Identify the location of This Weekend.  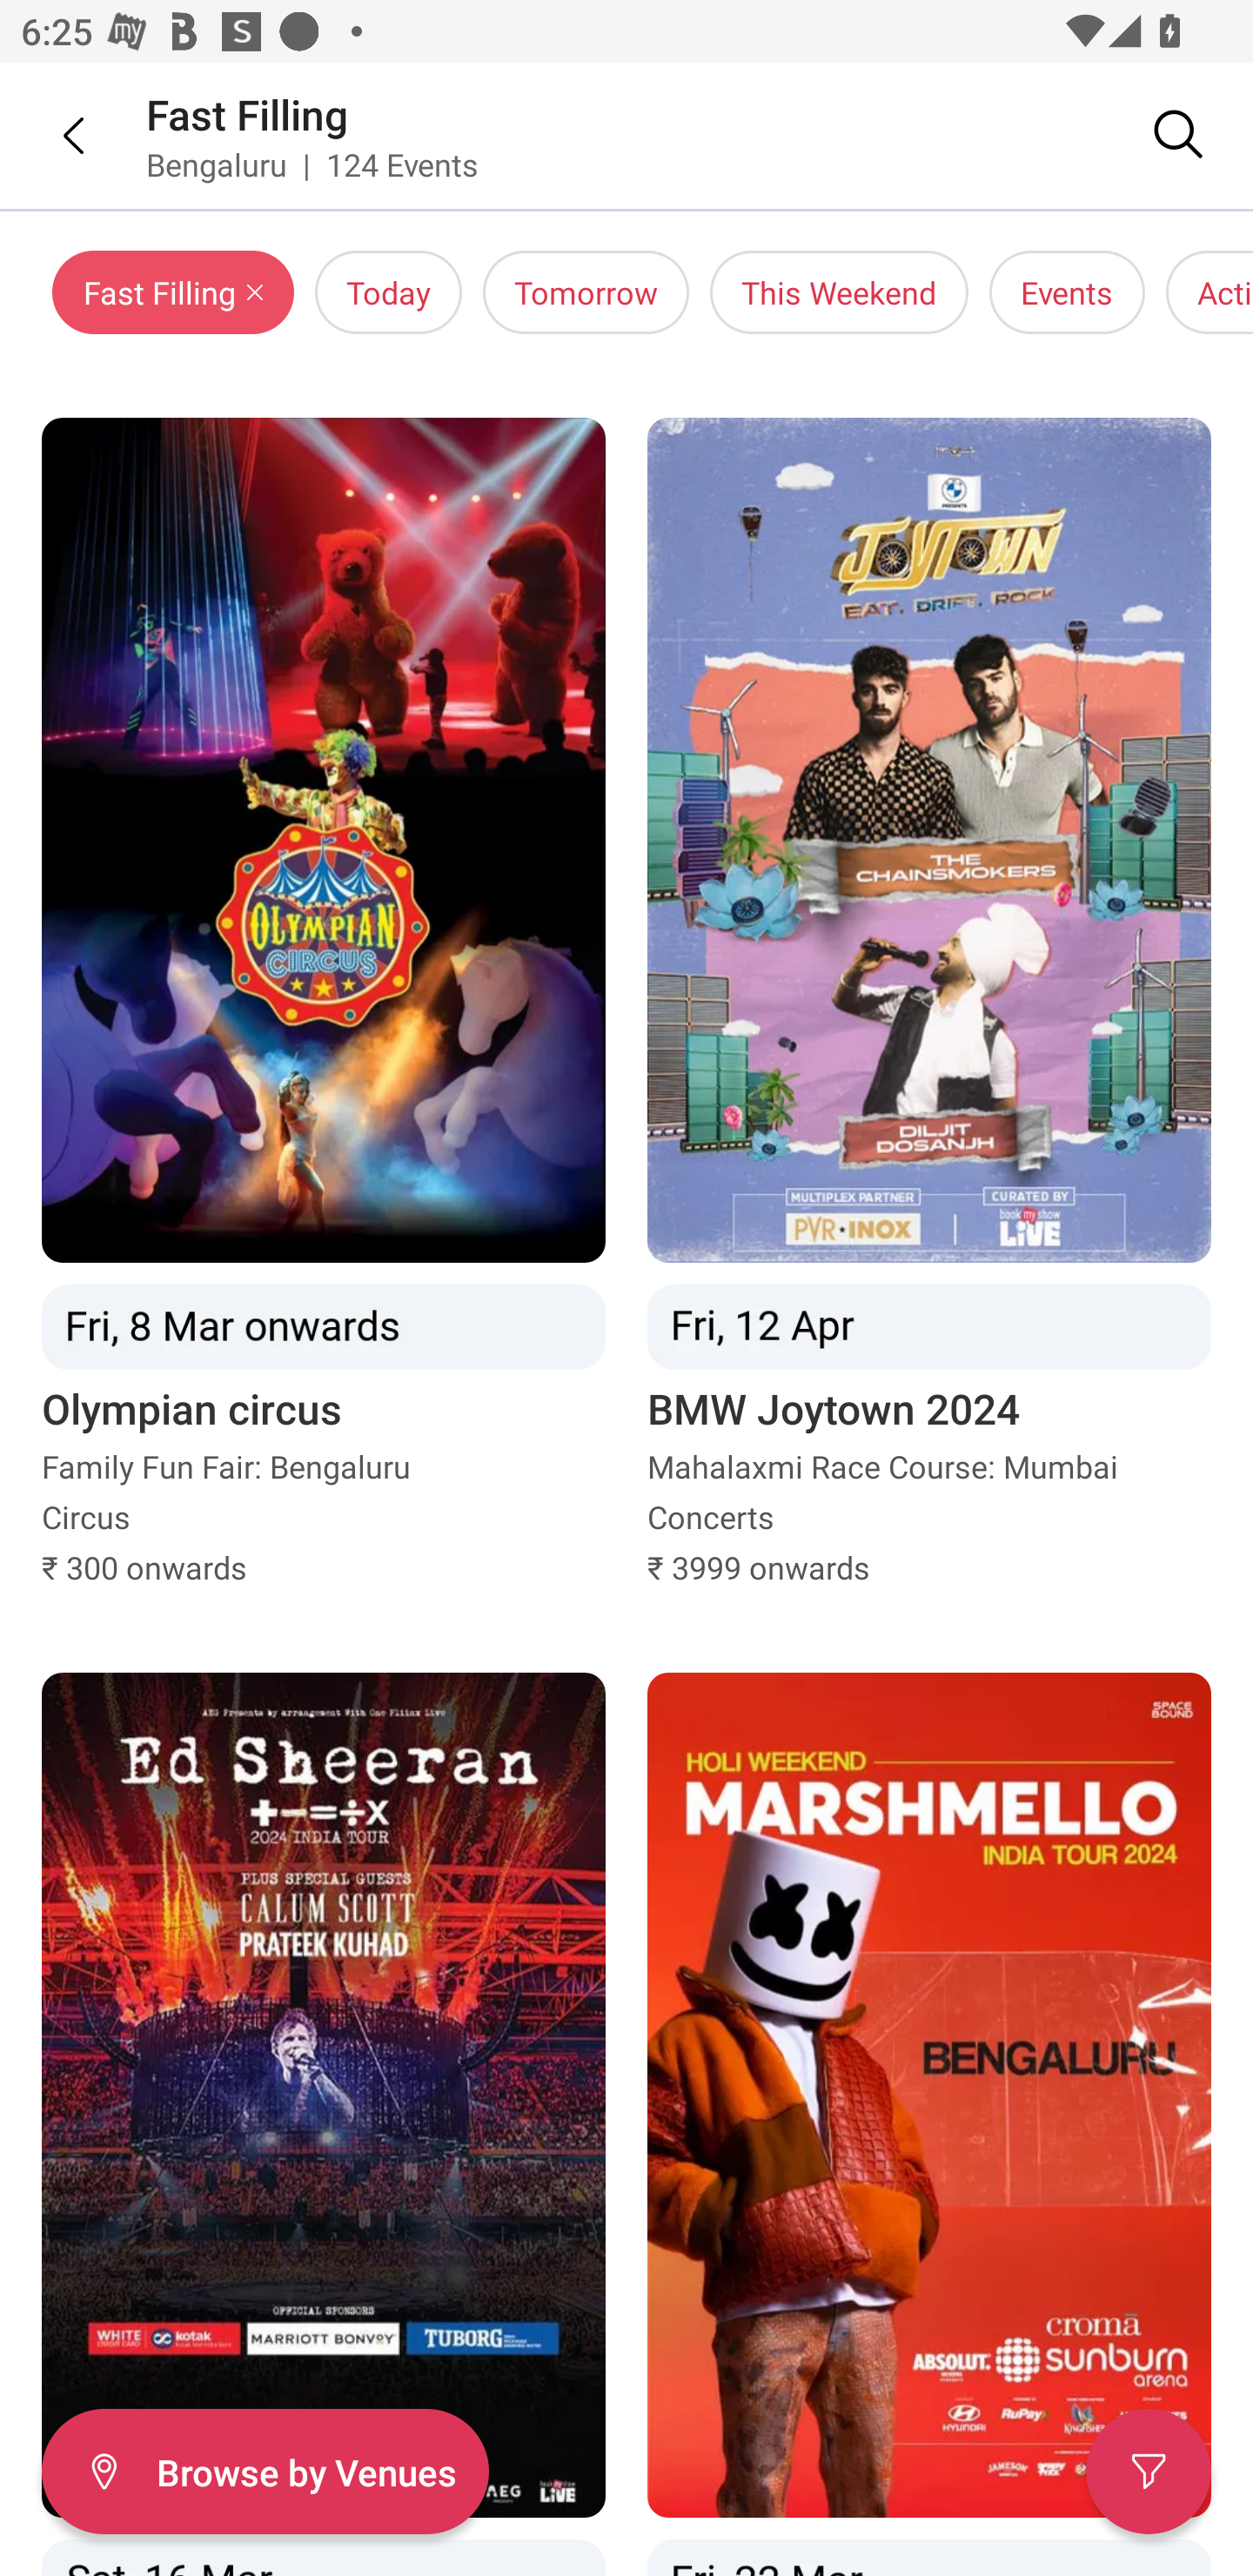
(839, 292).